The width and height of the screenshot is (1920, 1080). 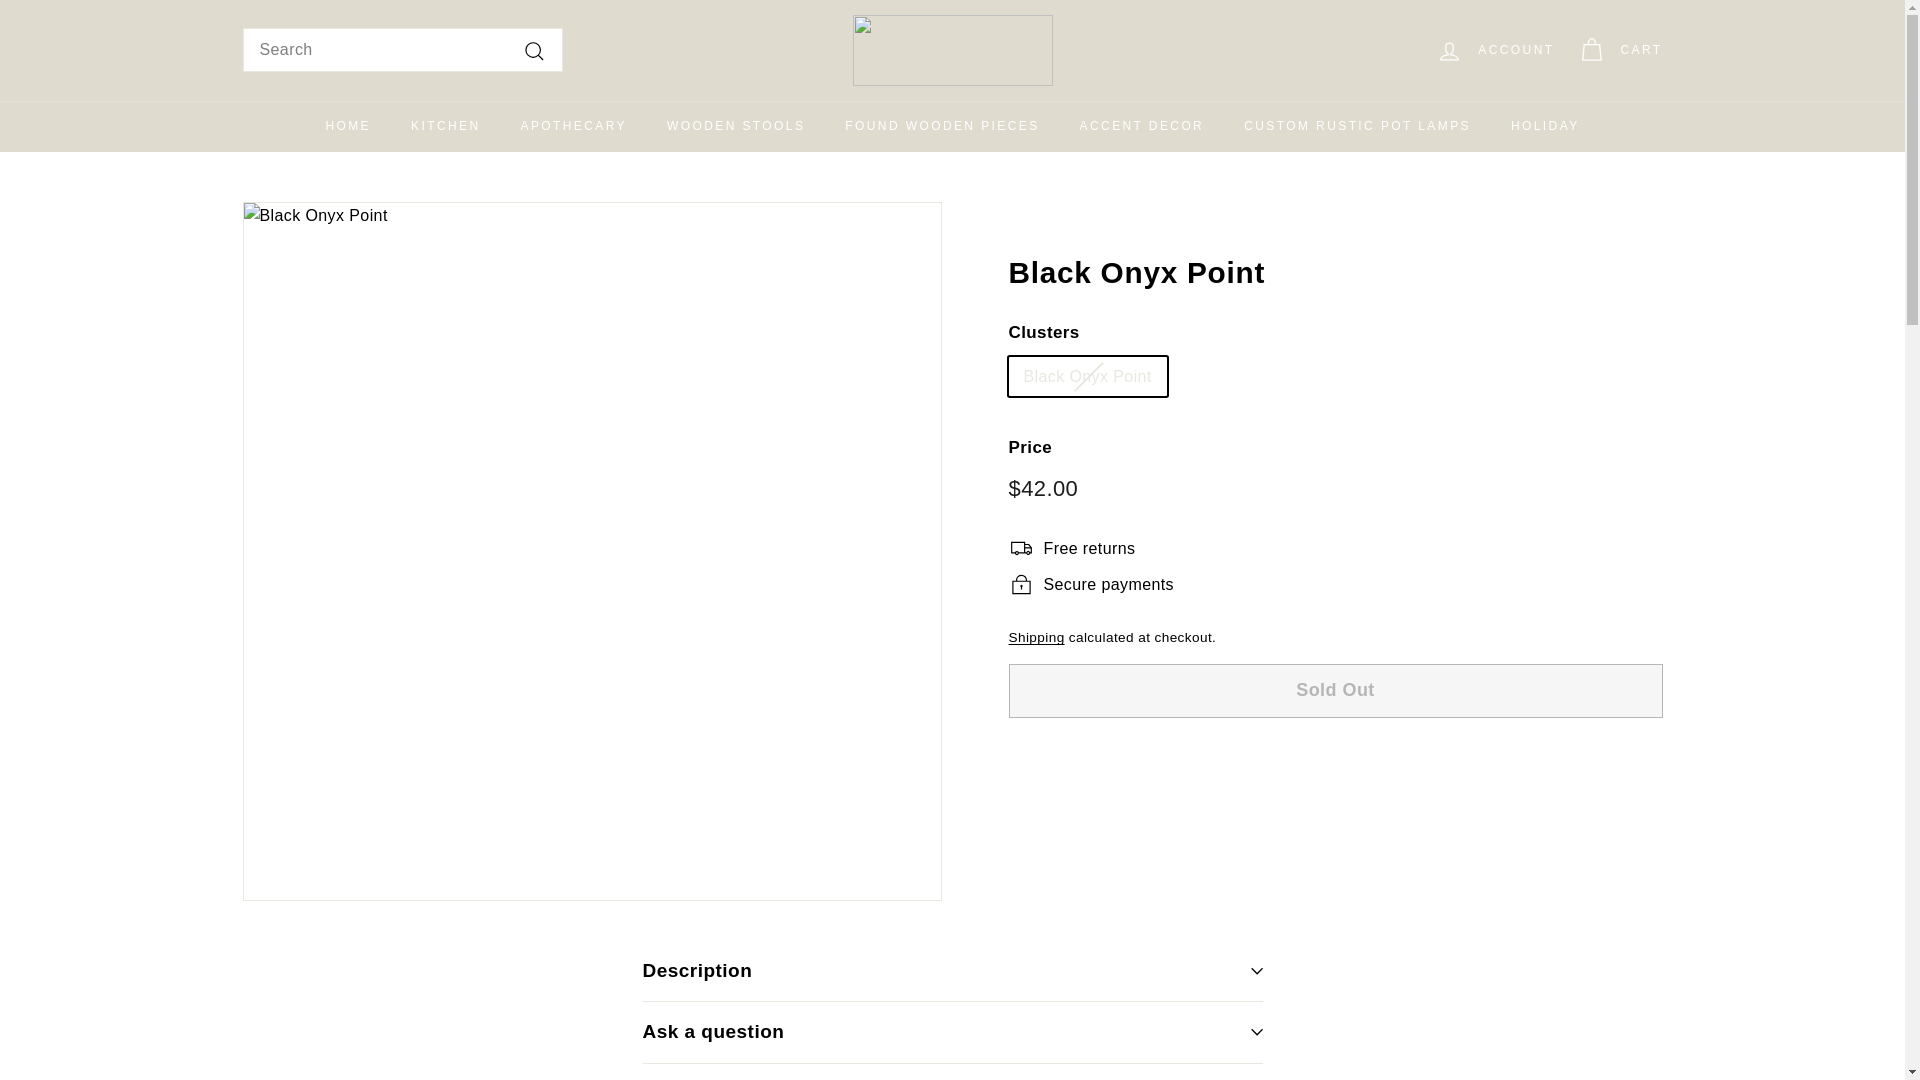 What do you see at coordinates (951, 1032) in the screenshot?
I see `Ask a question` at bounding box center [951, 1032].